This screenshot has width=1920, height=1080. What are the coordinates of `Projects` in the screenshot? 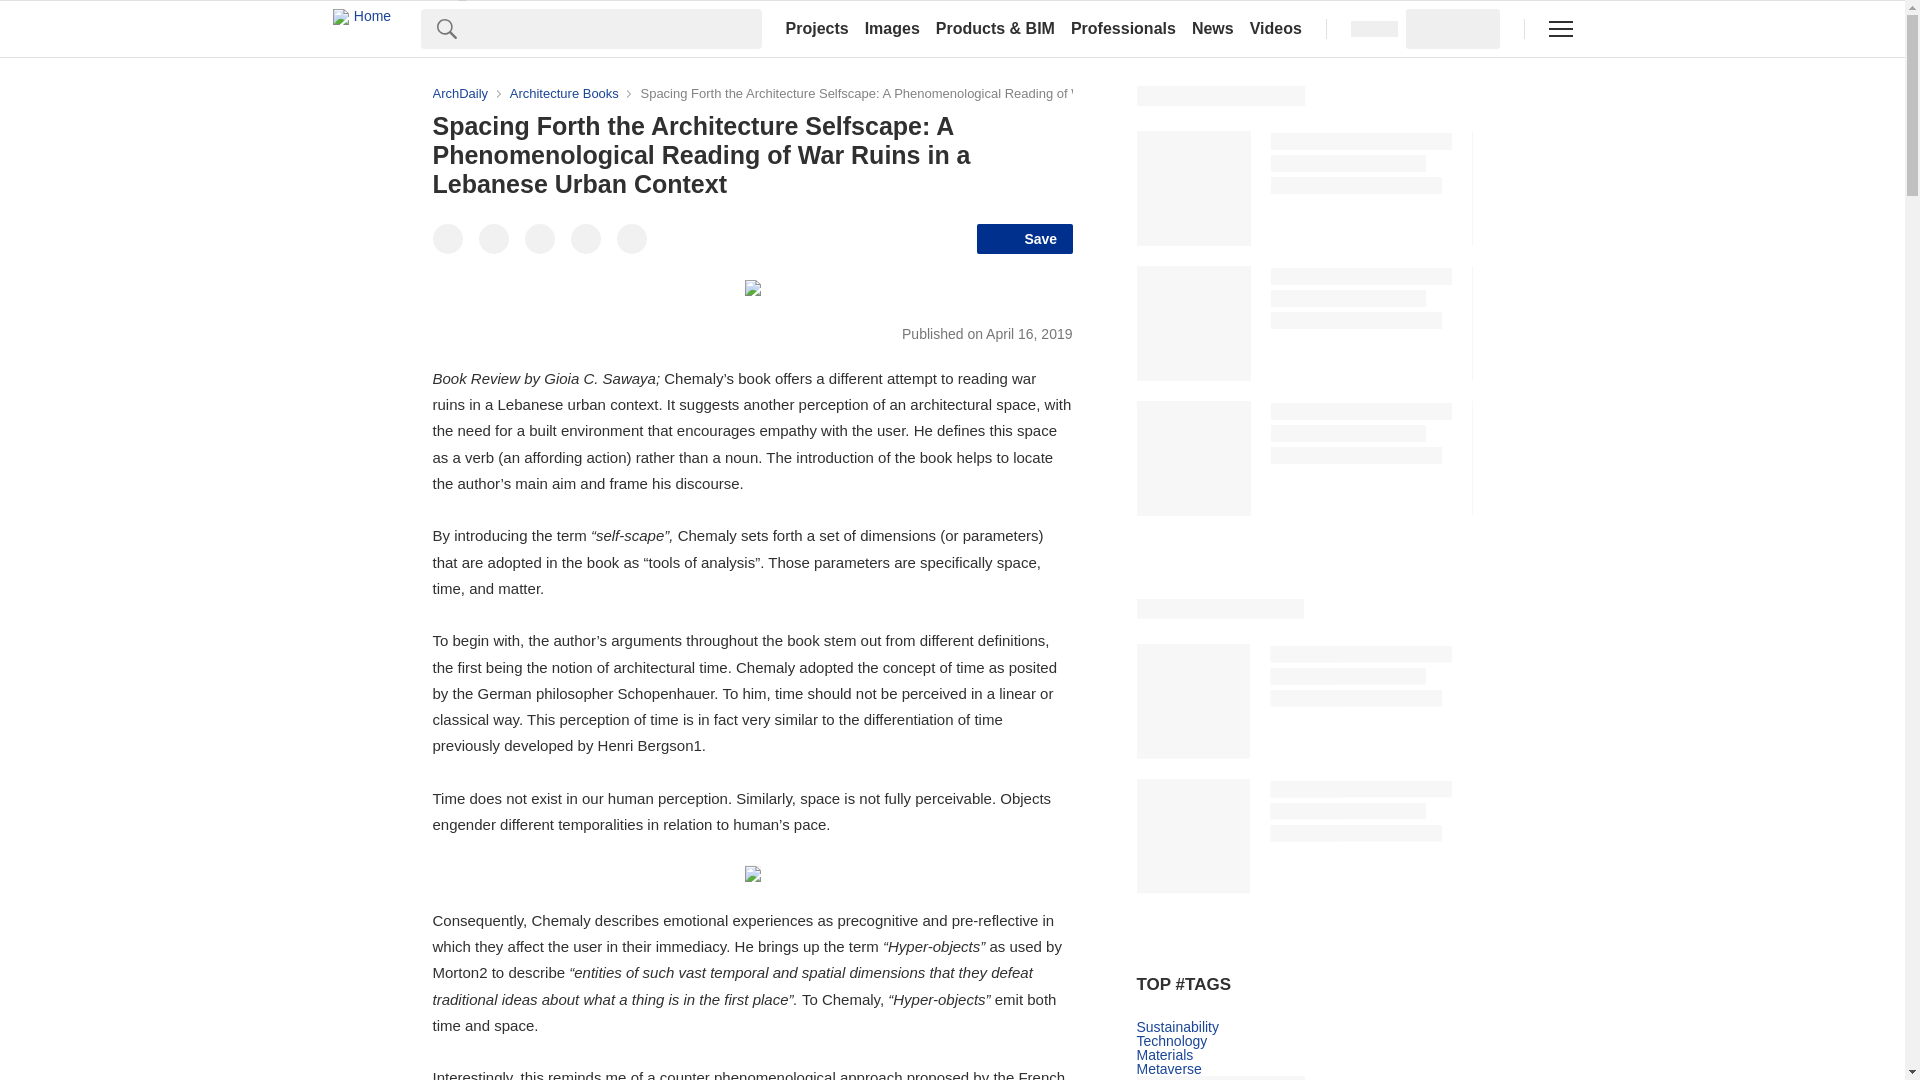 It's located at (816, 28).